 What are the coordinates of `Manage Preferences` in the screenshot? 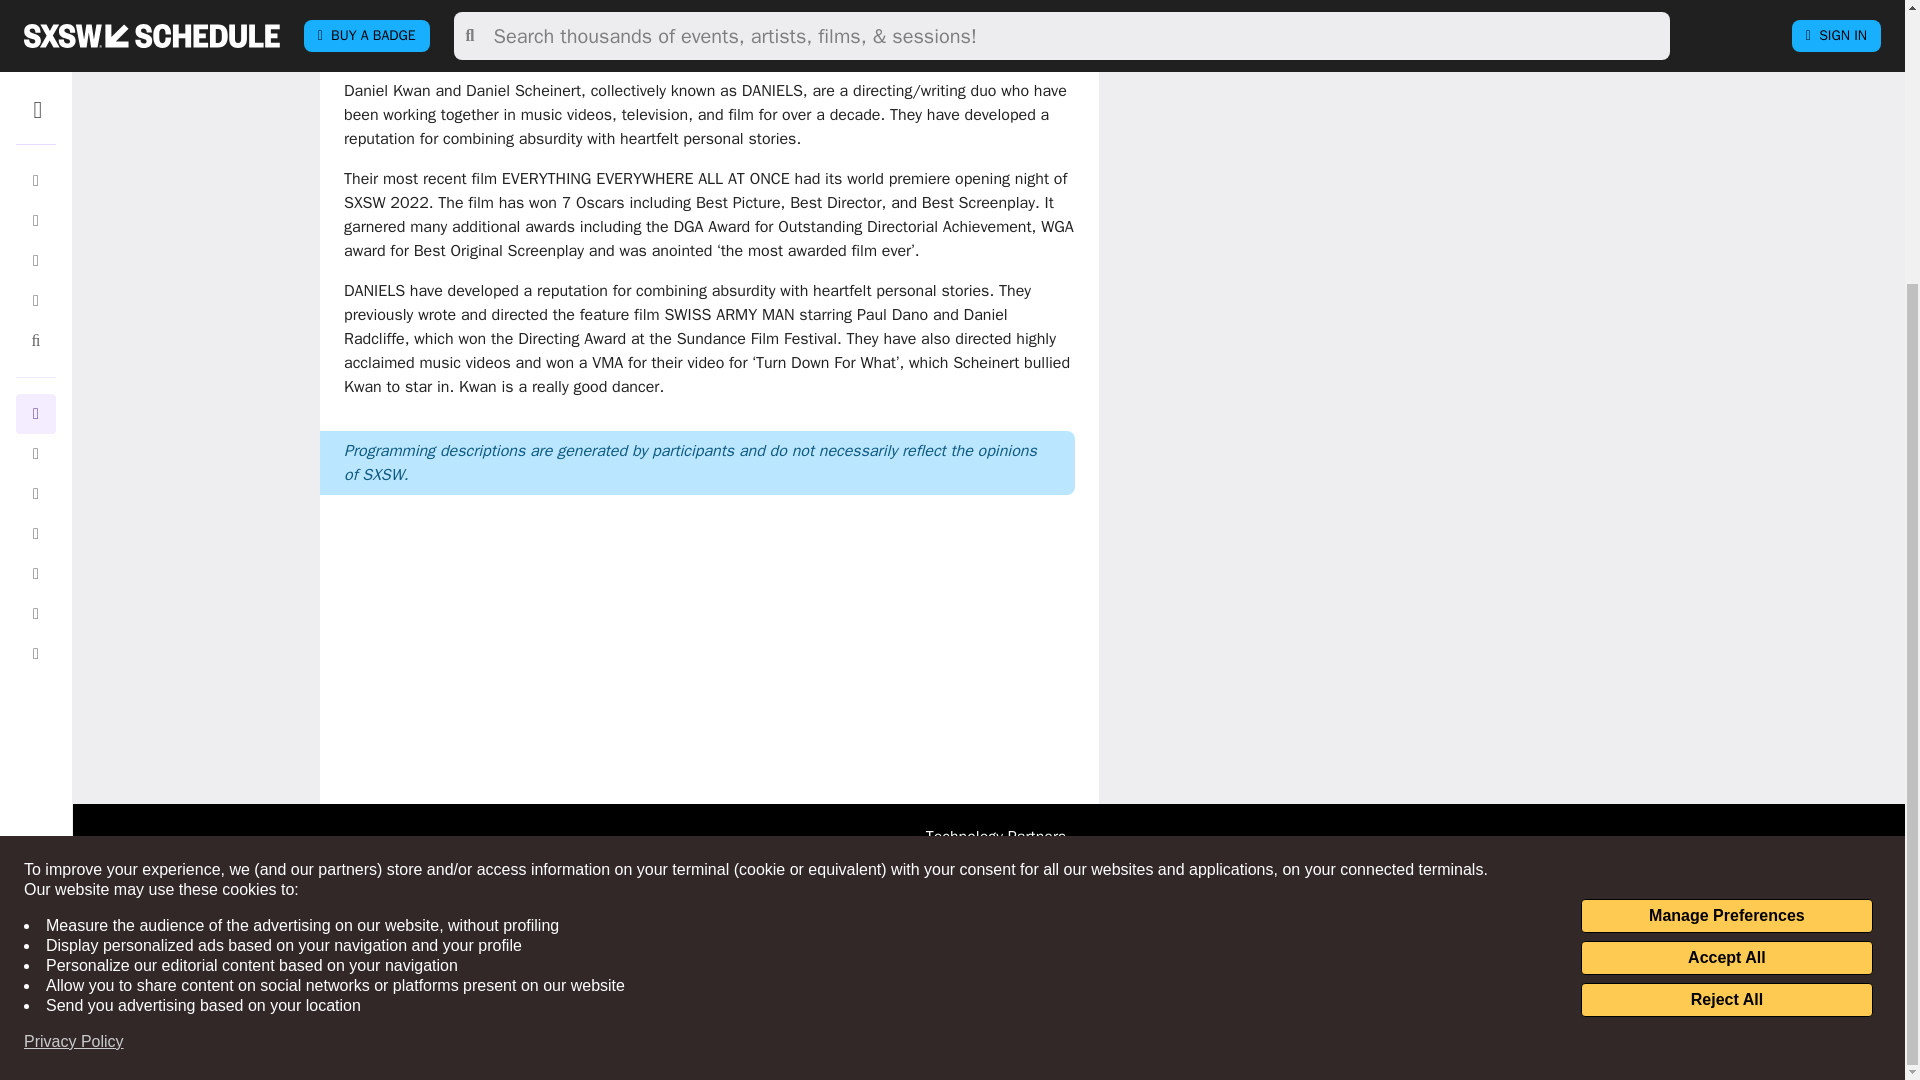 It's located at (1726, 544).